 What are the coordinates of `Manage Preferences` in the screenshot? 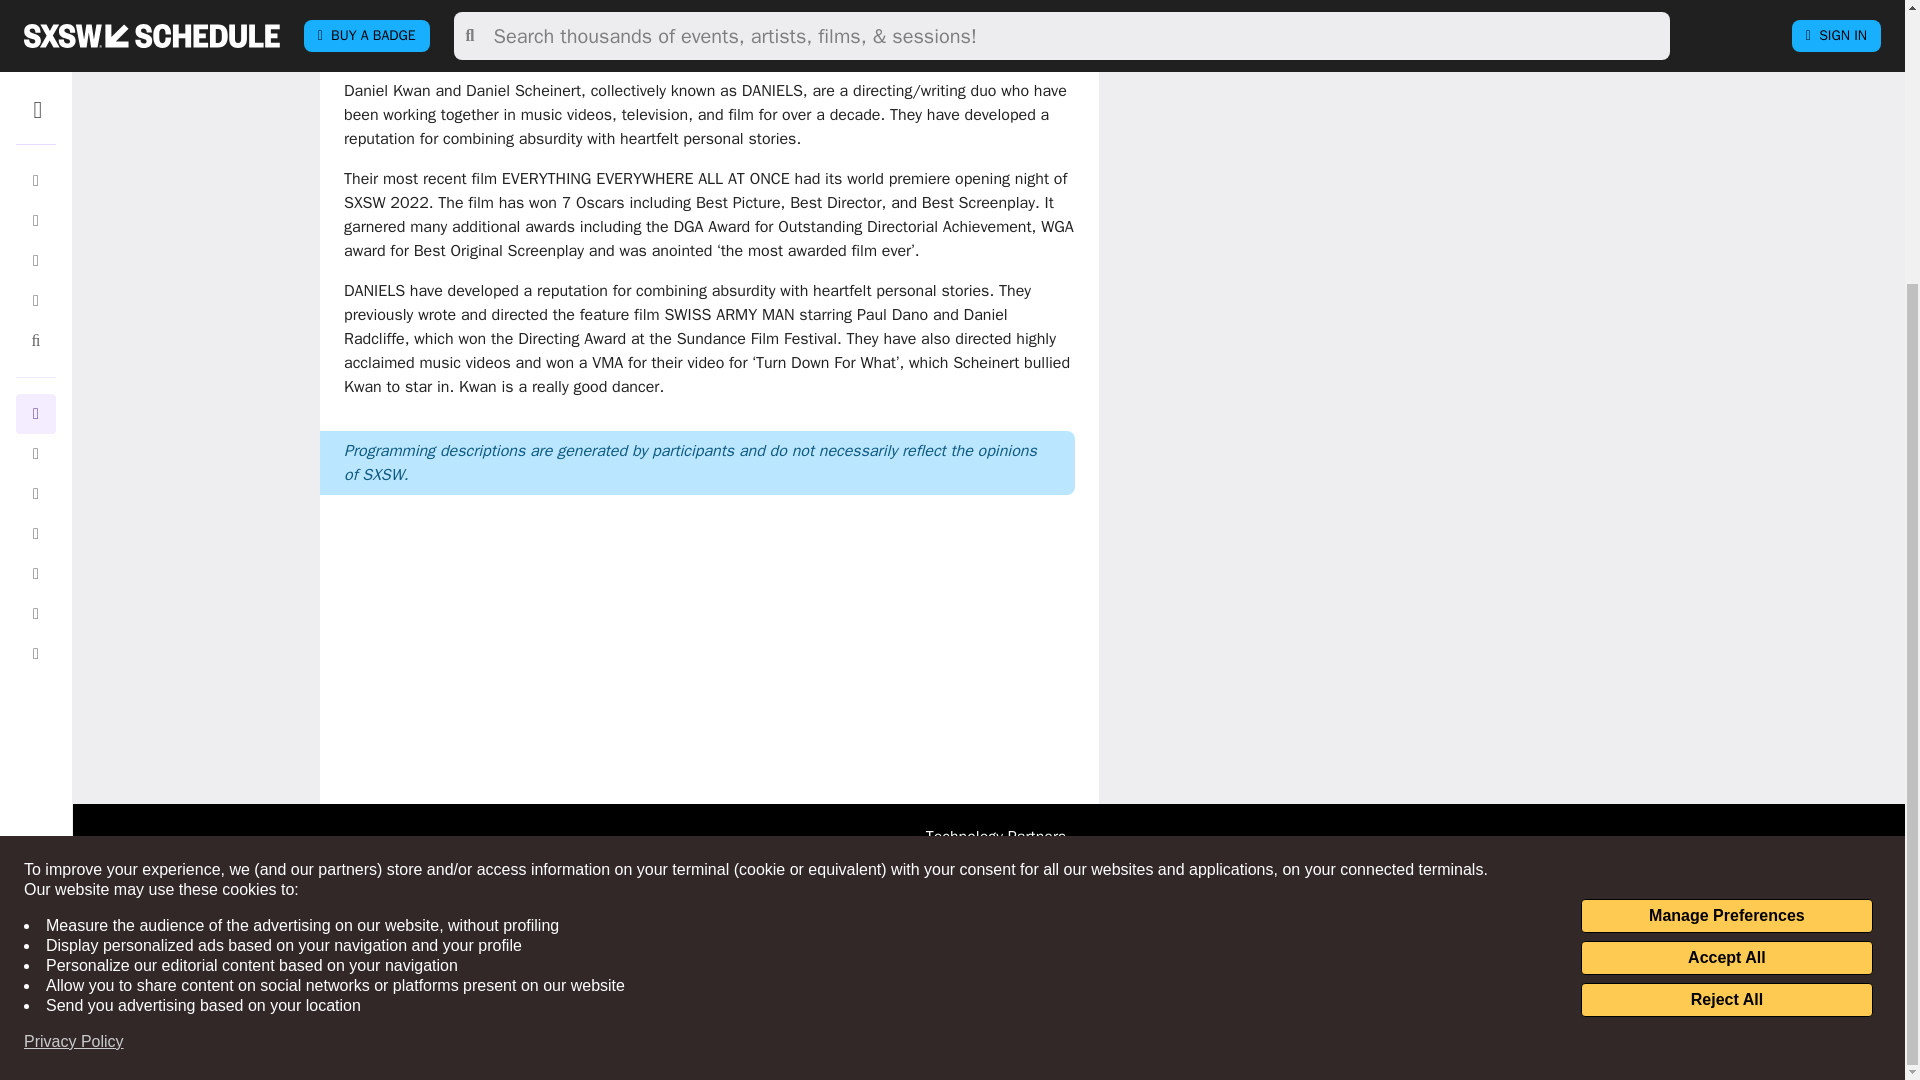 It's located at (1726, 544).